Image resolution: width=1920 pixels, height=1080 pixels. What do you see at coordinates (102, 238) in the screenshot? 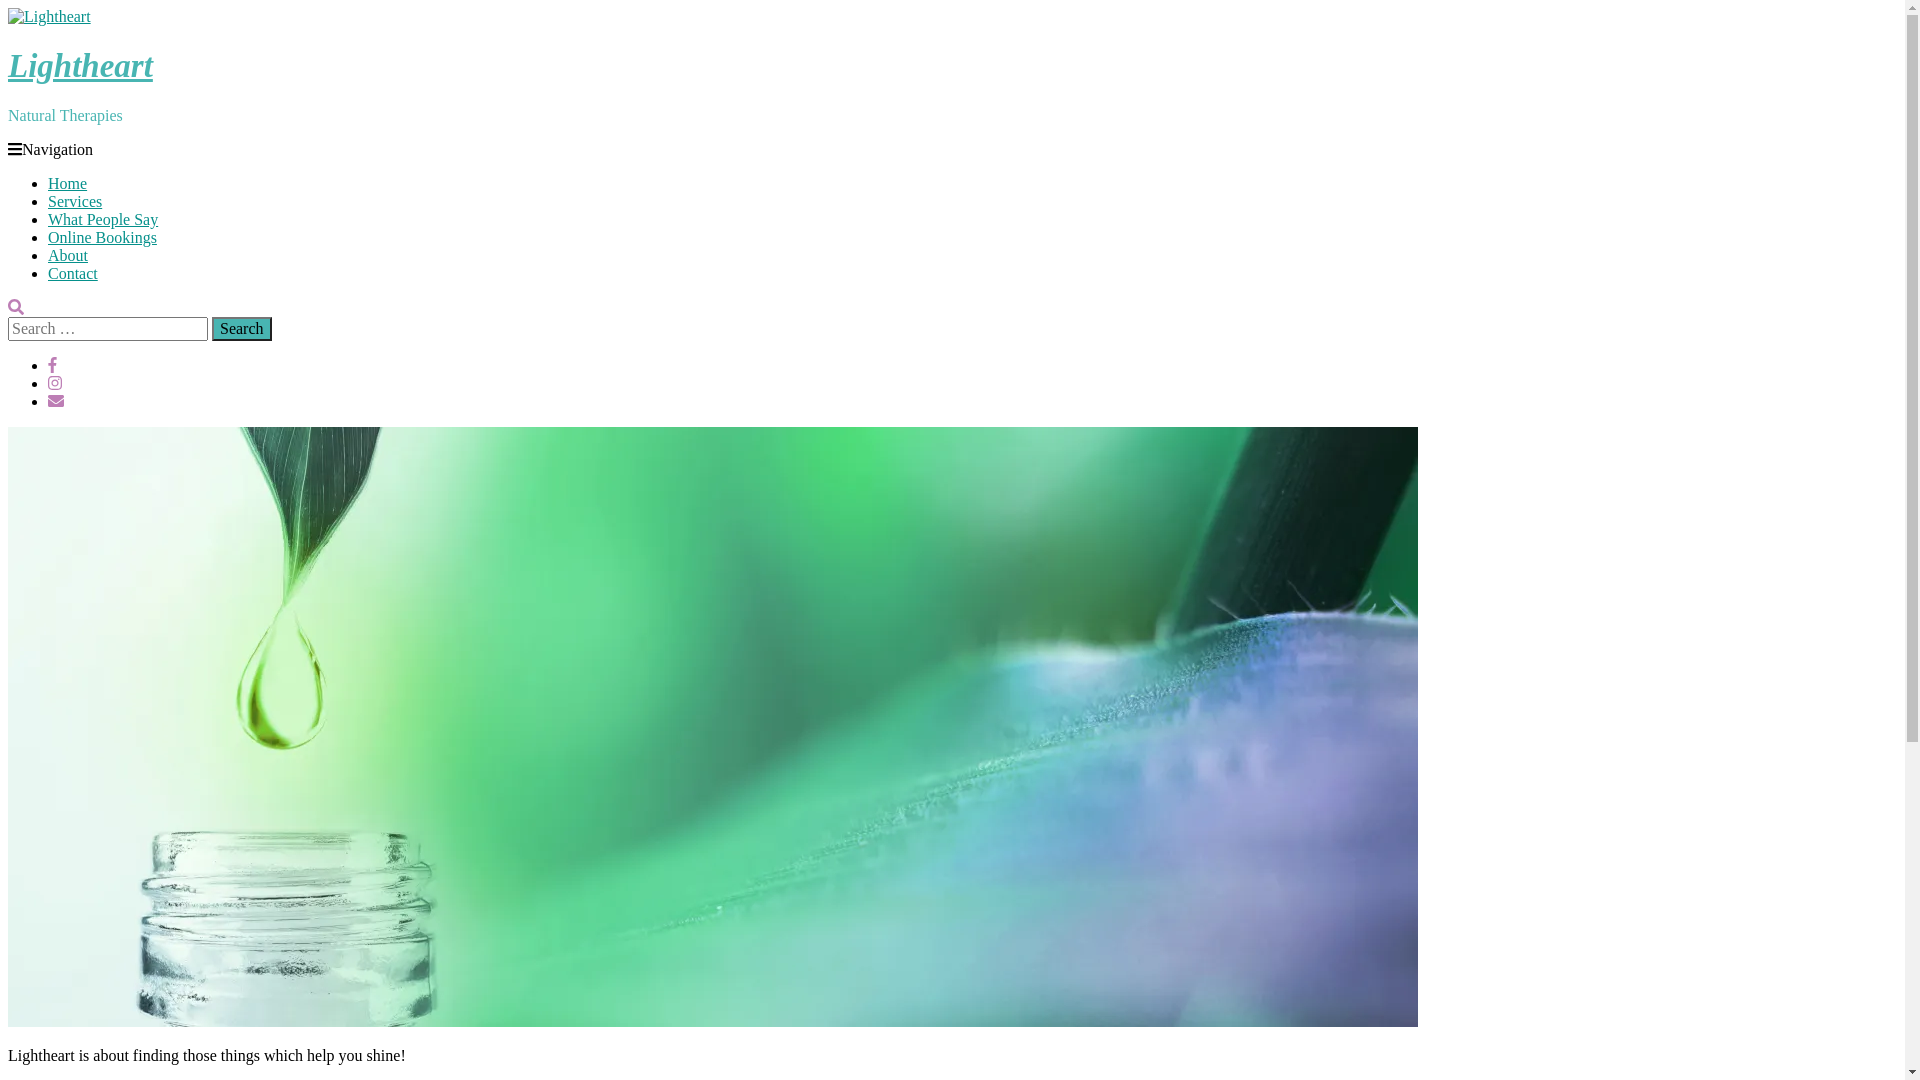
I see `Online Bookings` at bounding box center [102, 238].